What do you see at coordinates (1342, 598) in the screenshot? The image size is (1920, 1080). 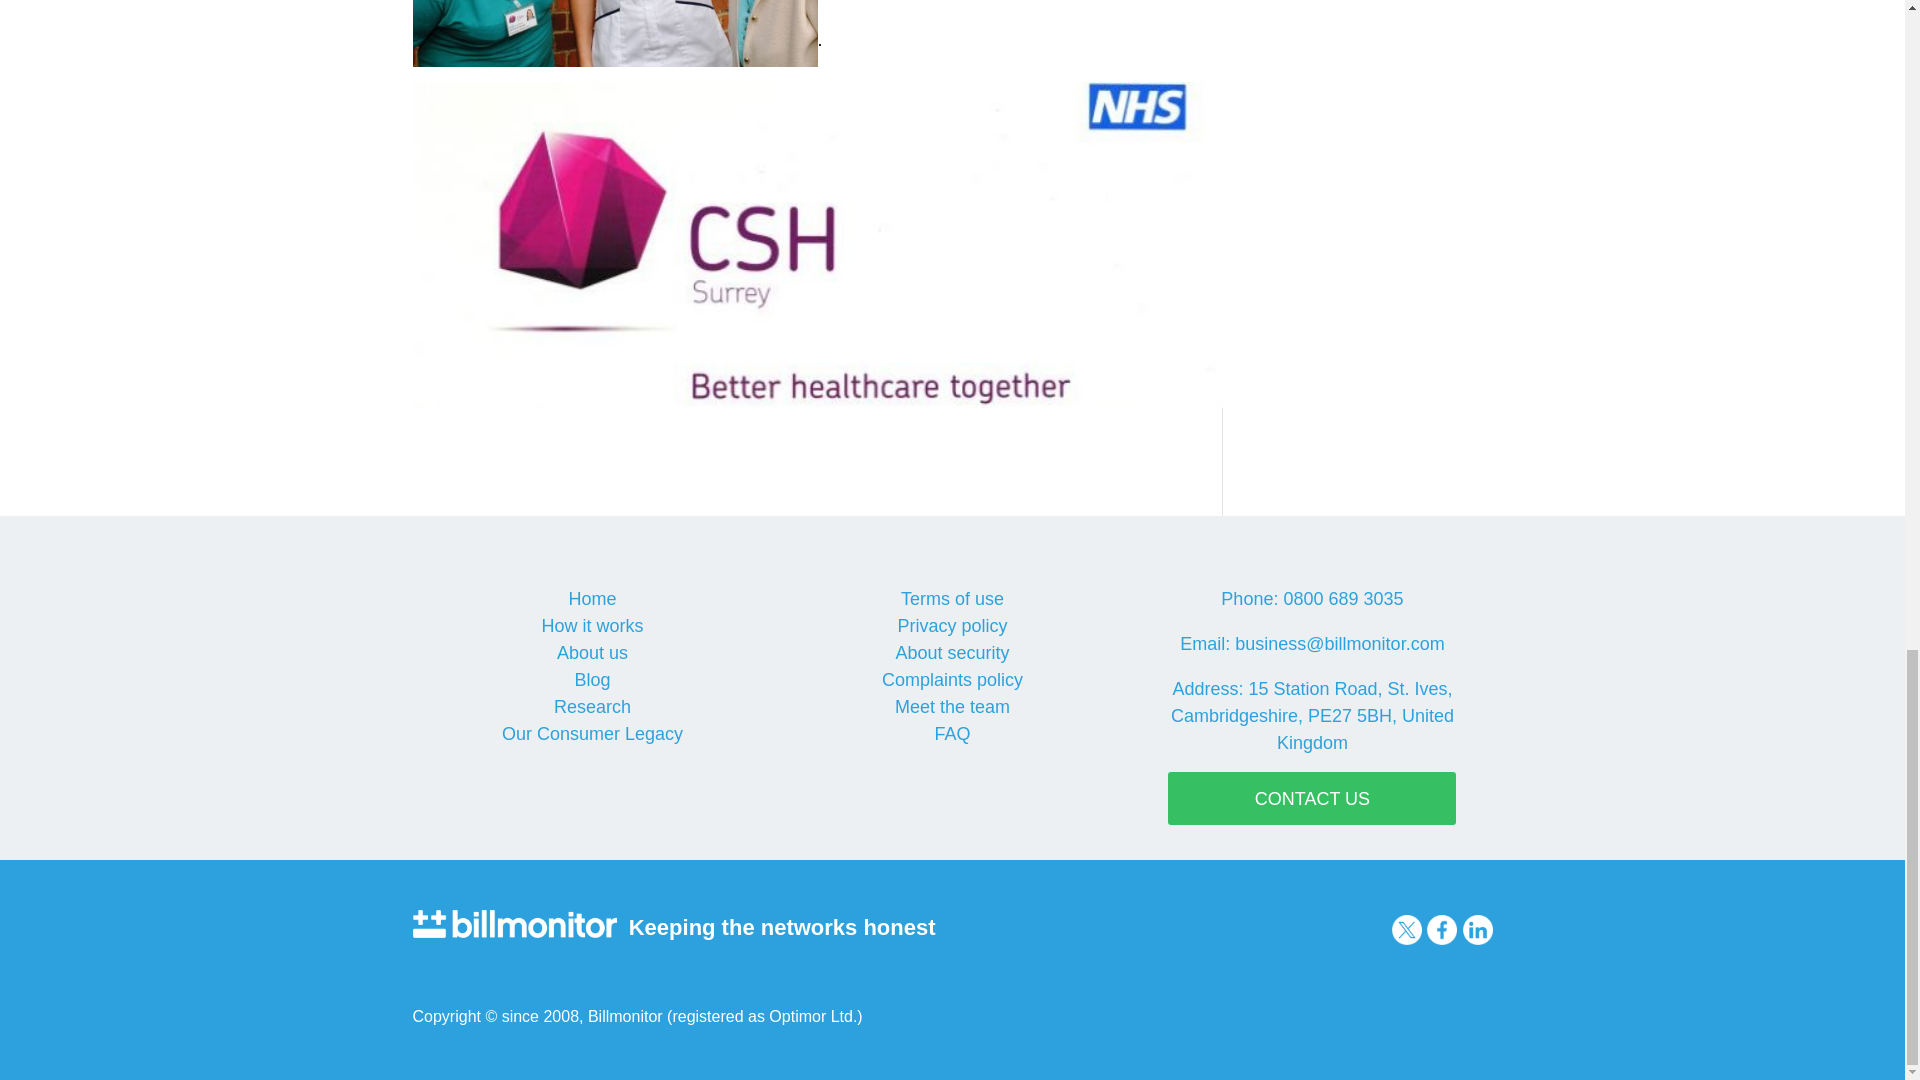 I see `0800 689 3035` at bounding box center [1342, 598].